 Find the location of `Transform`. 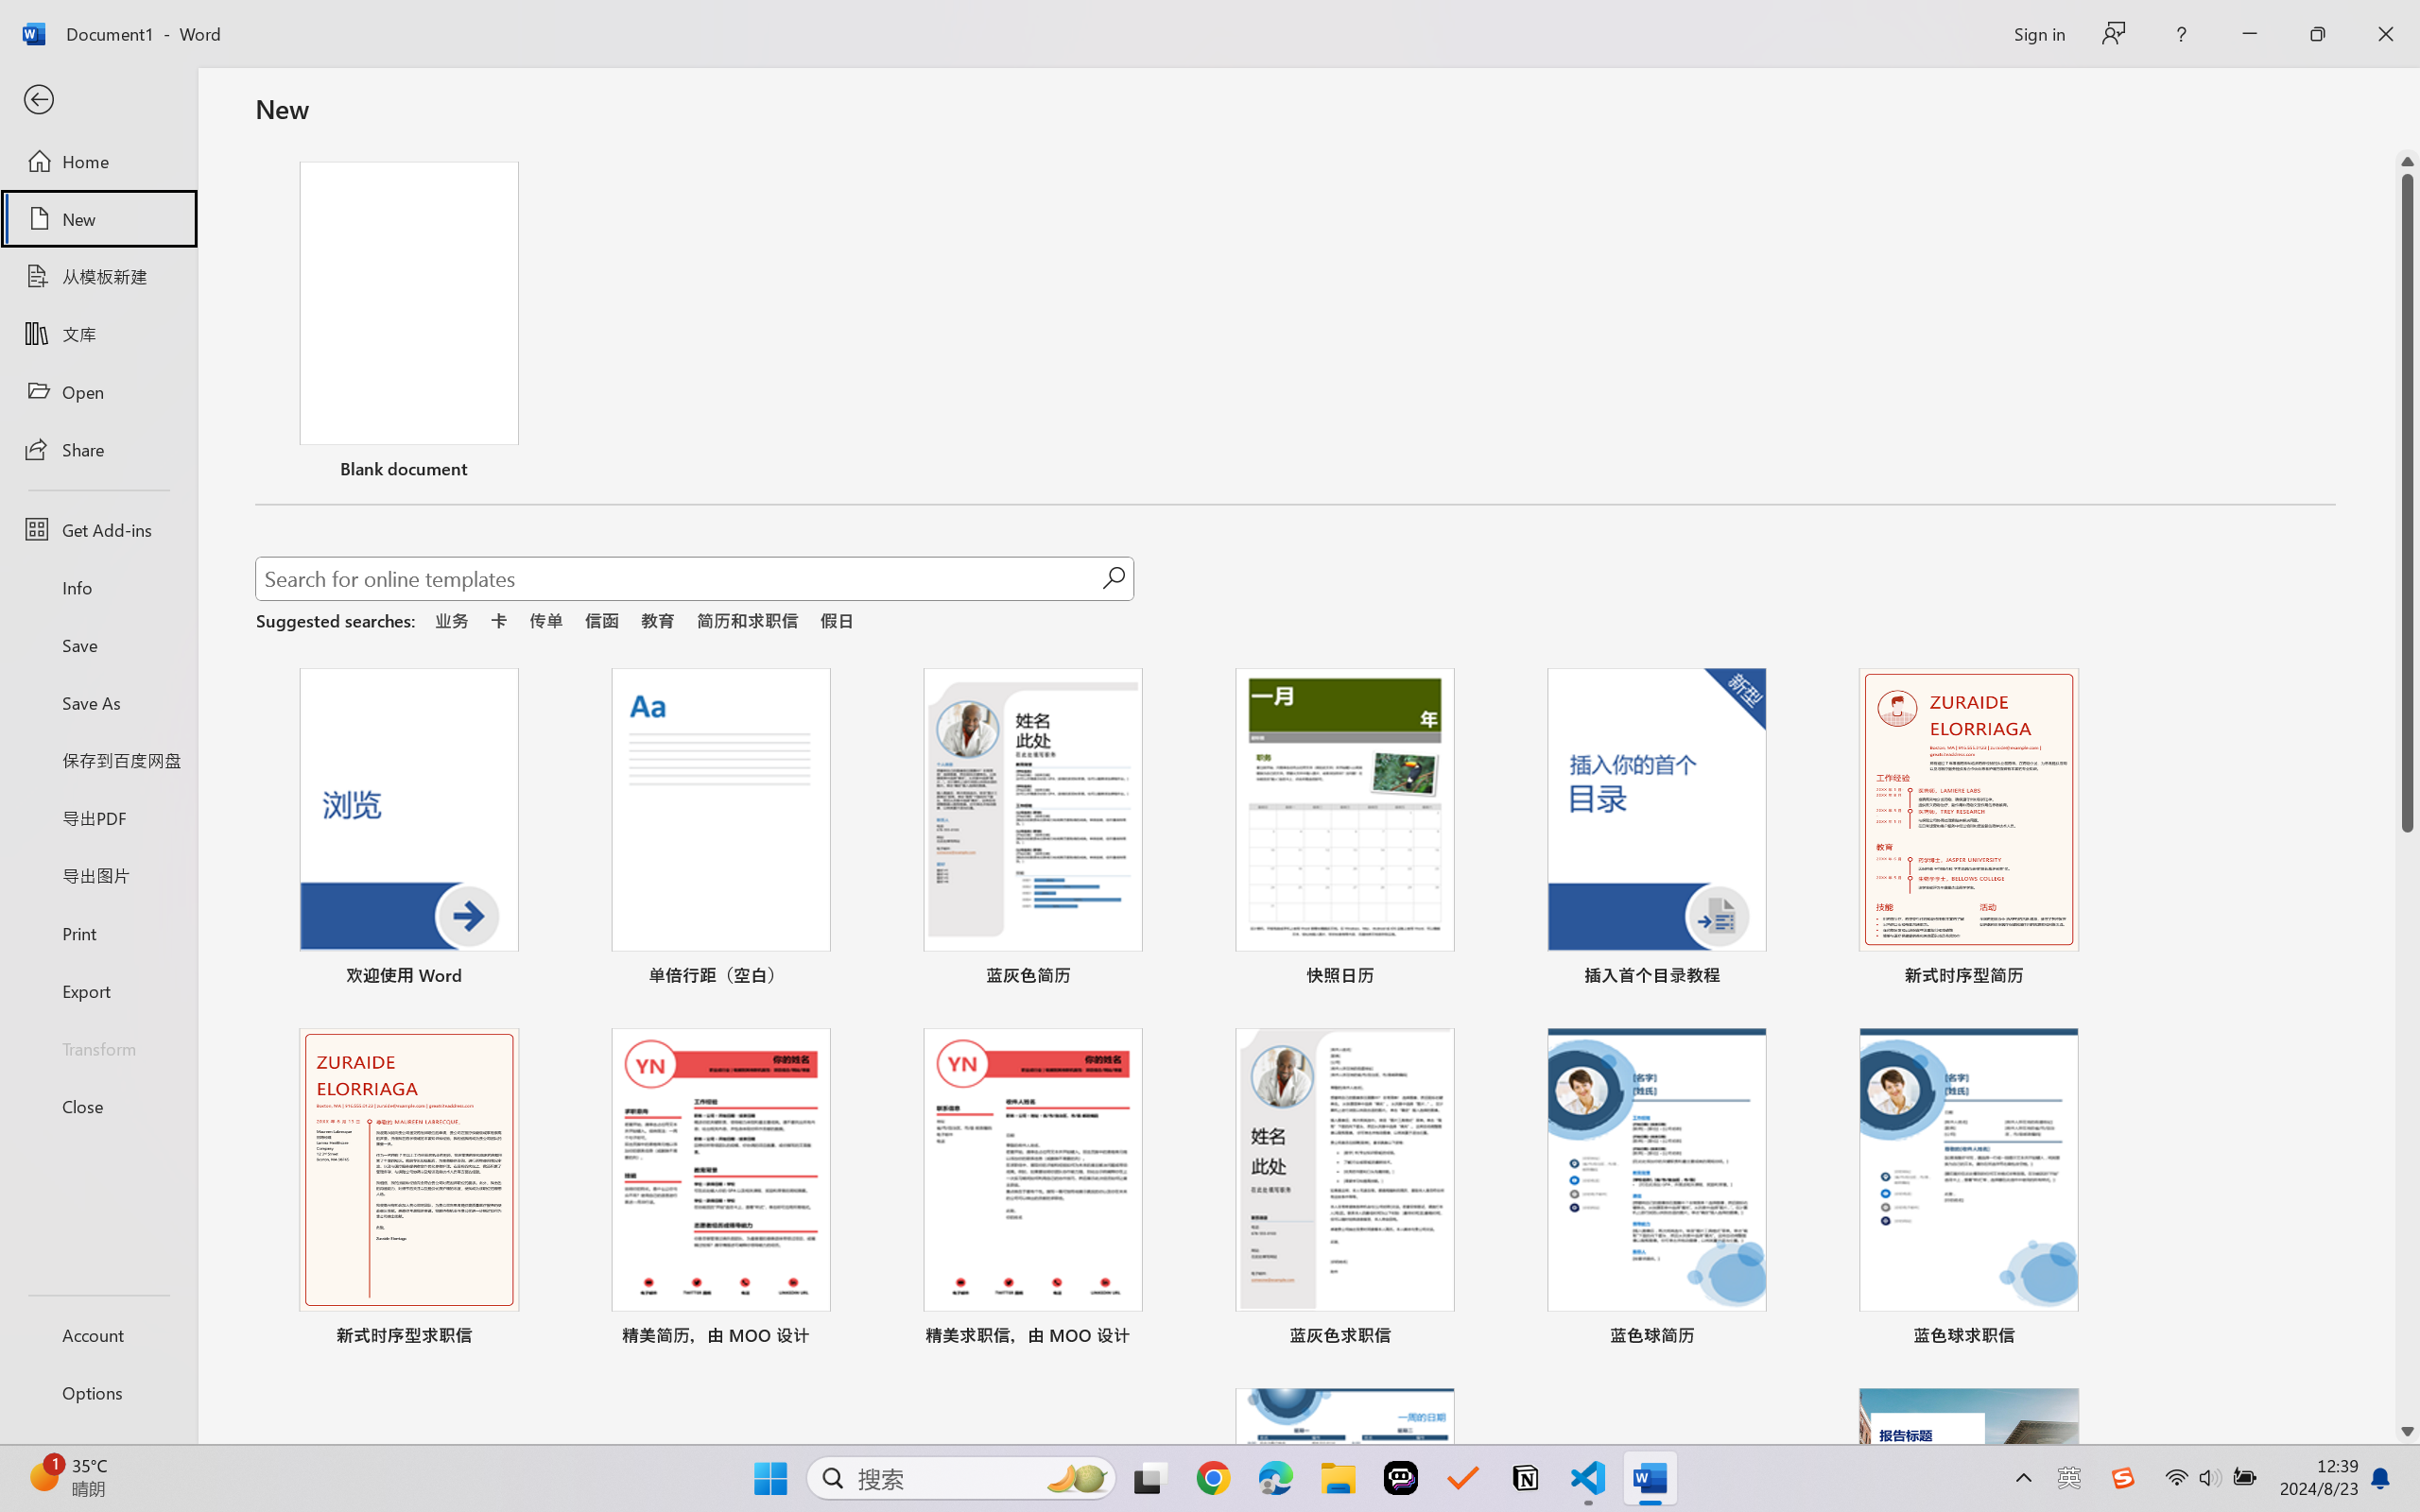

Transform is located at coordinates (98, 1047).